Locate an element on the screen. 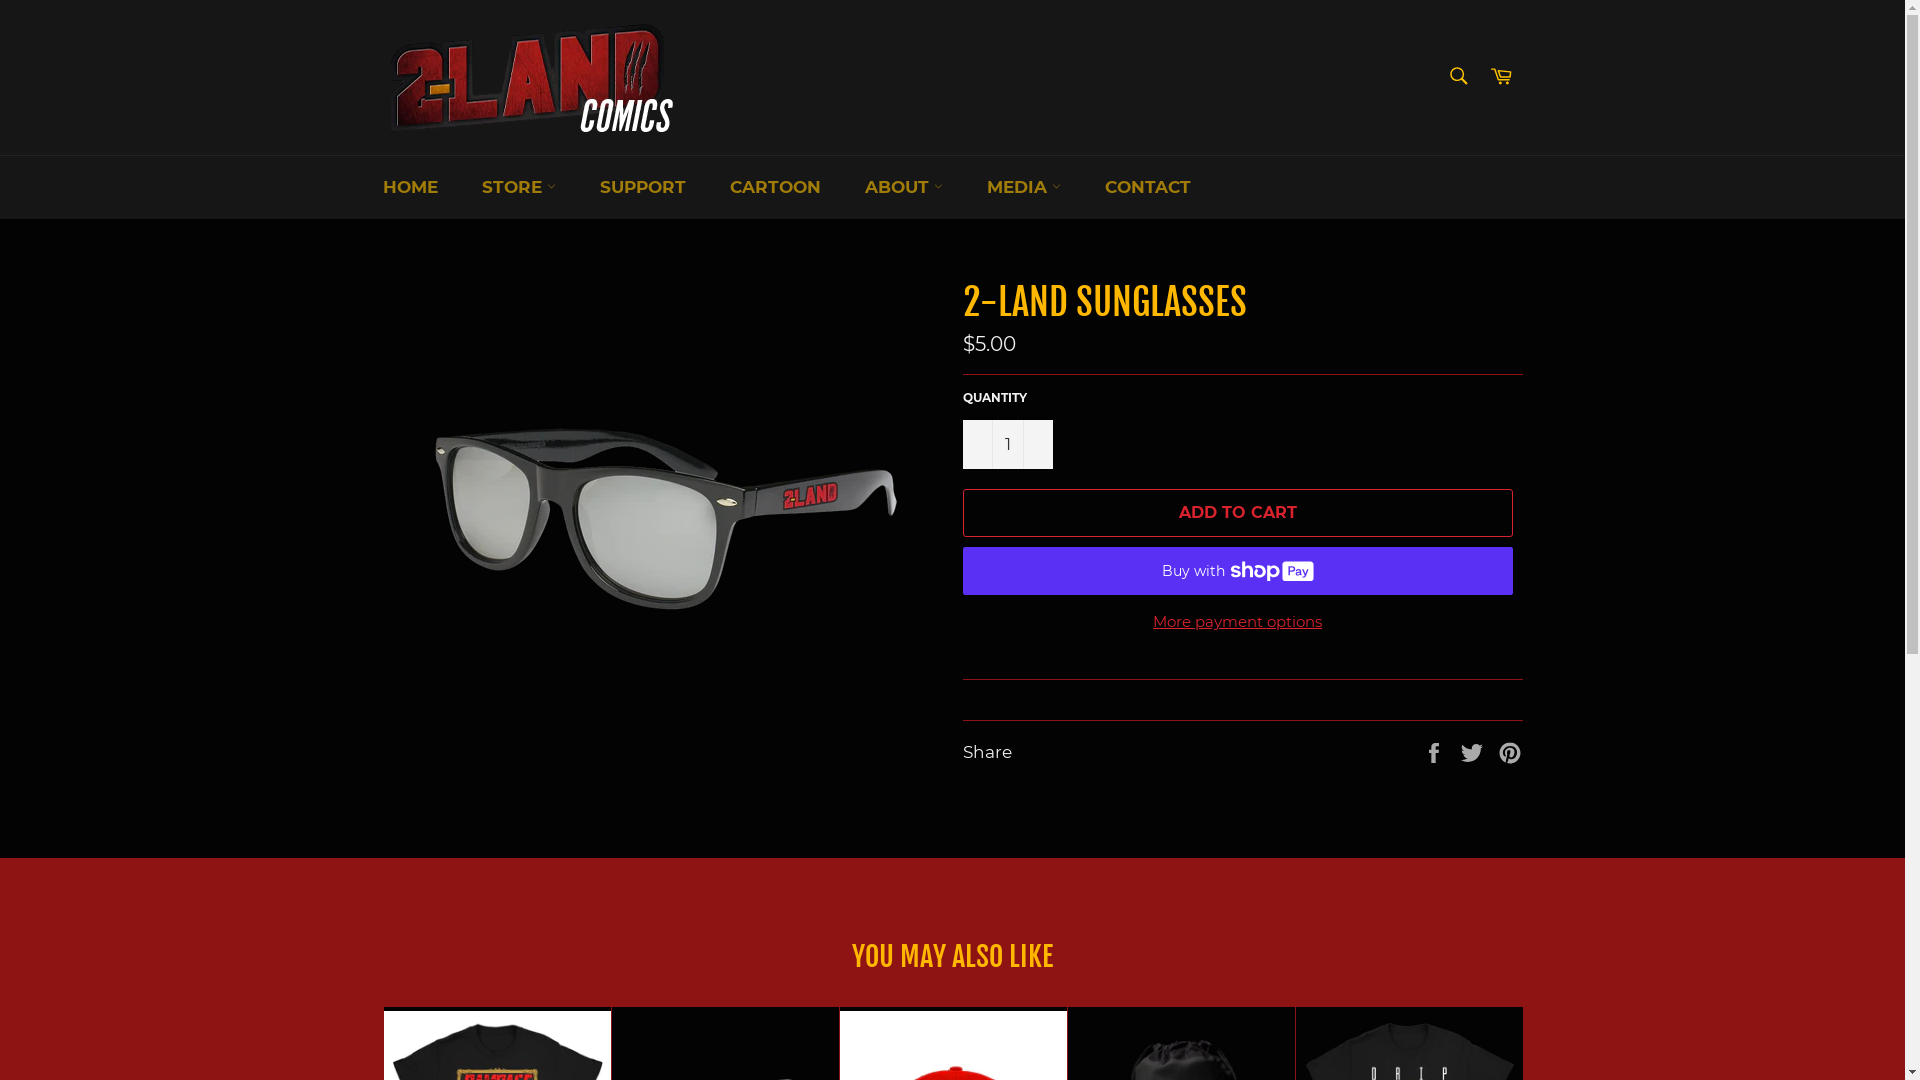 This screenshot has width=1920, height=1080. ADD TO CART is located at coordinates (1237, 513).